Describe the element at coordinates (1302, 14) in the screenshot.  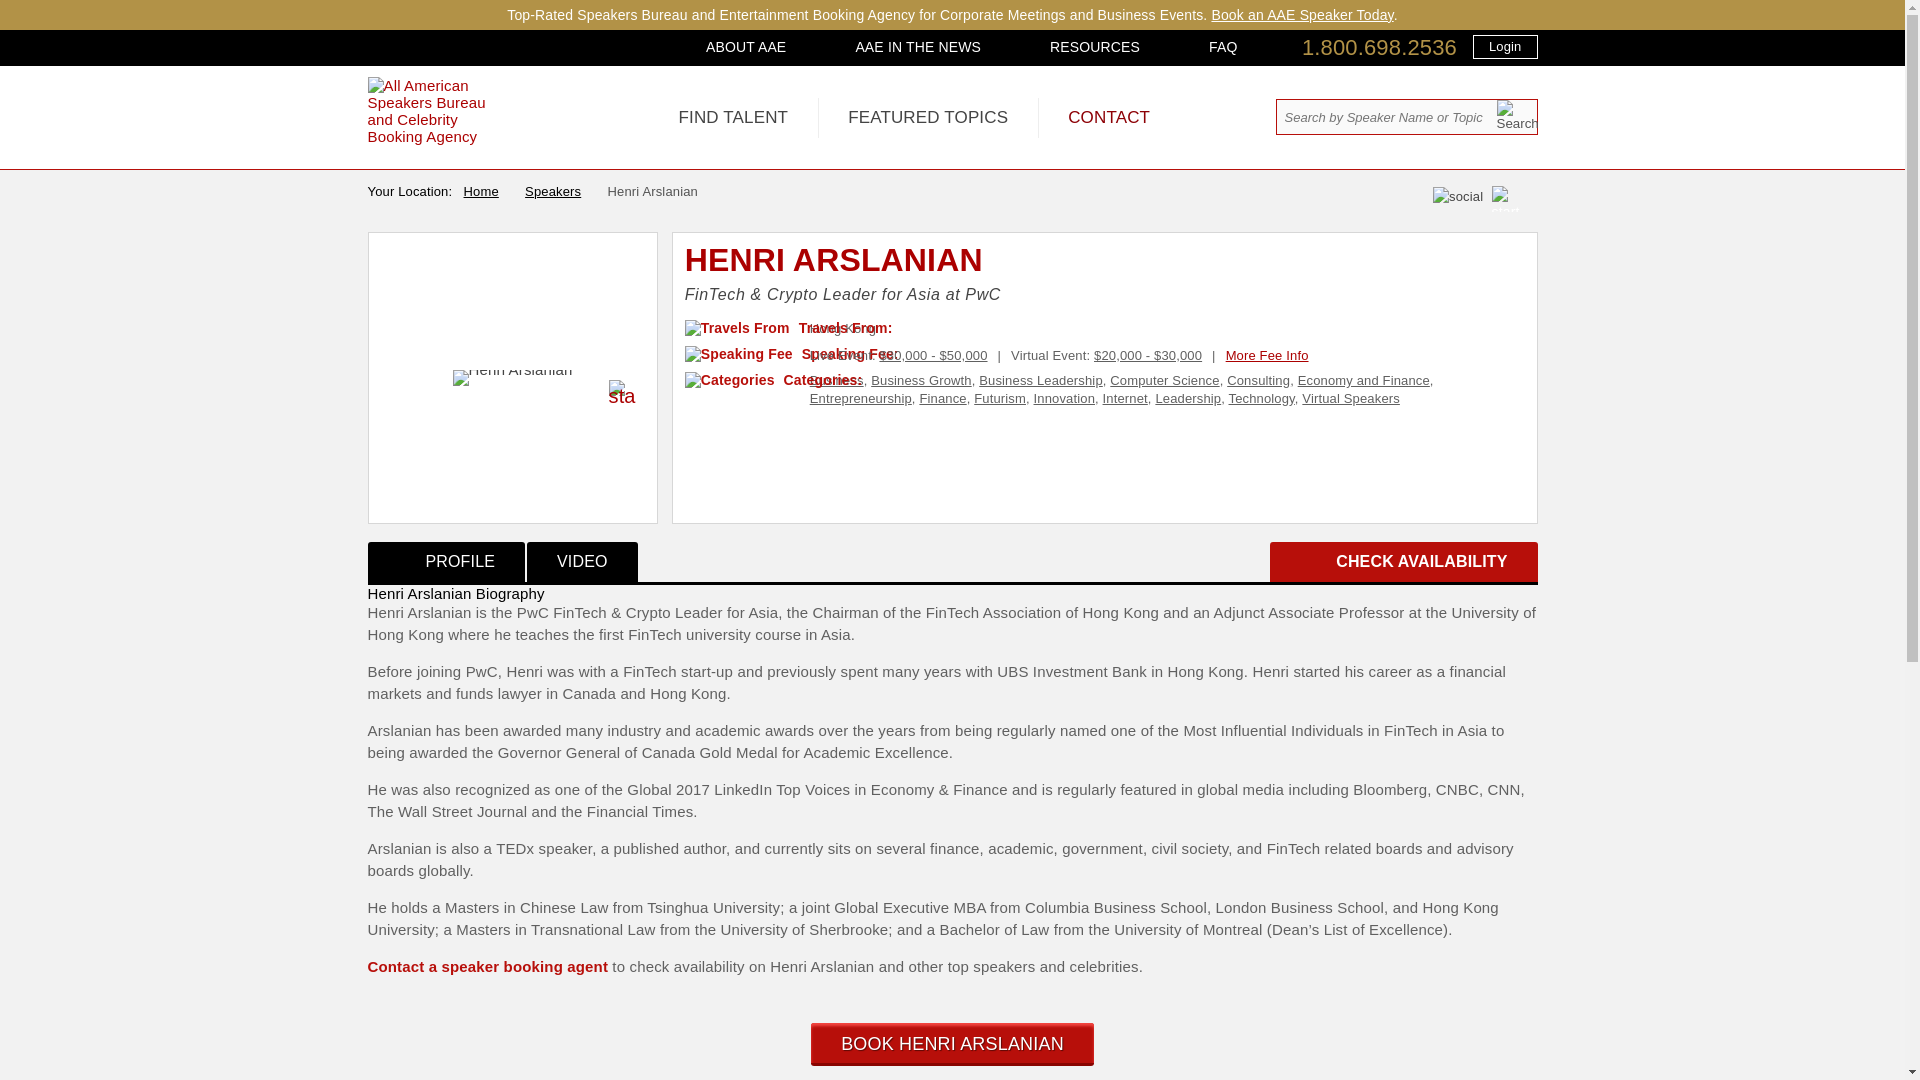
I see `Book an AAE Speaker Today` at that location.